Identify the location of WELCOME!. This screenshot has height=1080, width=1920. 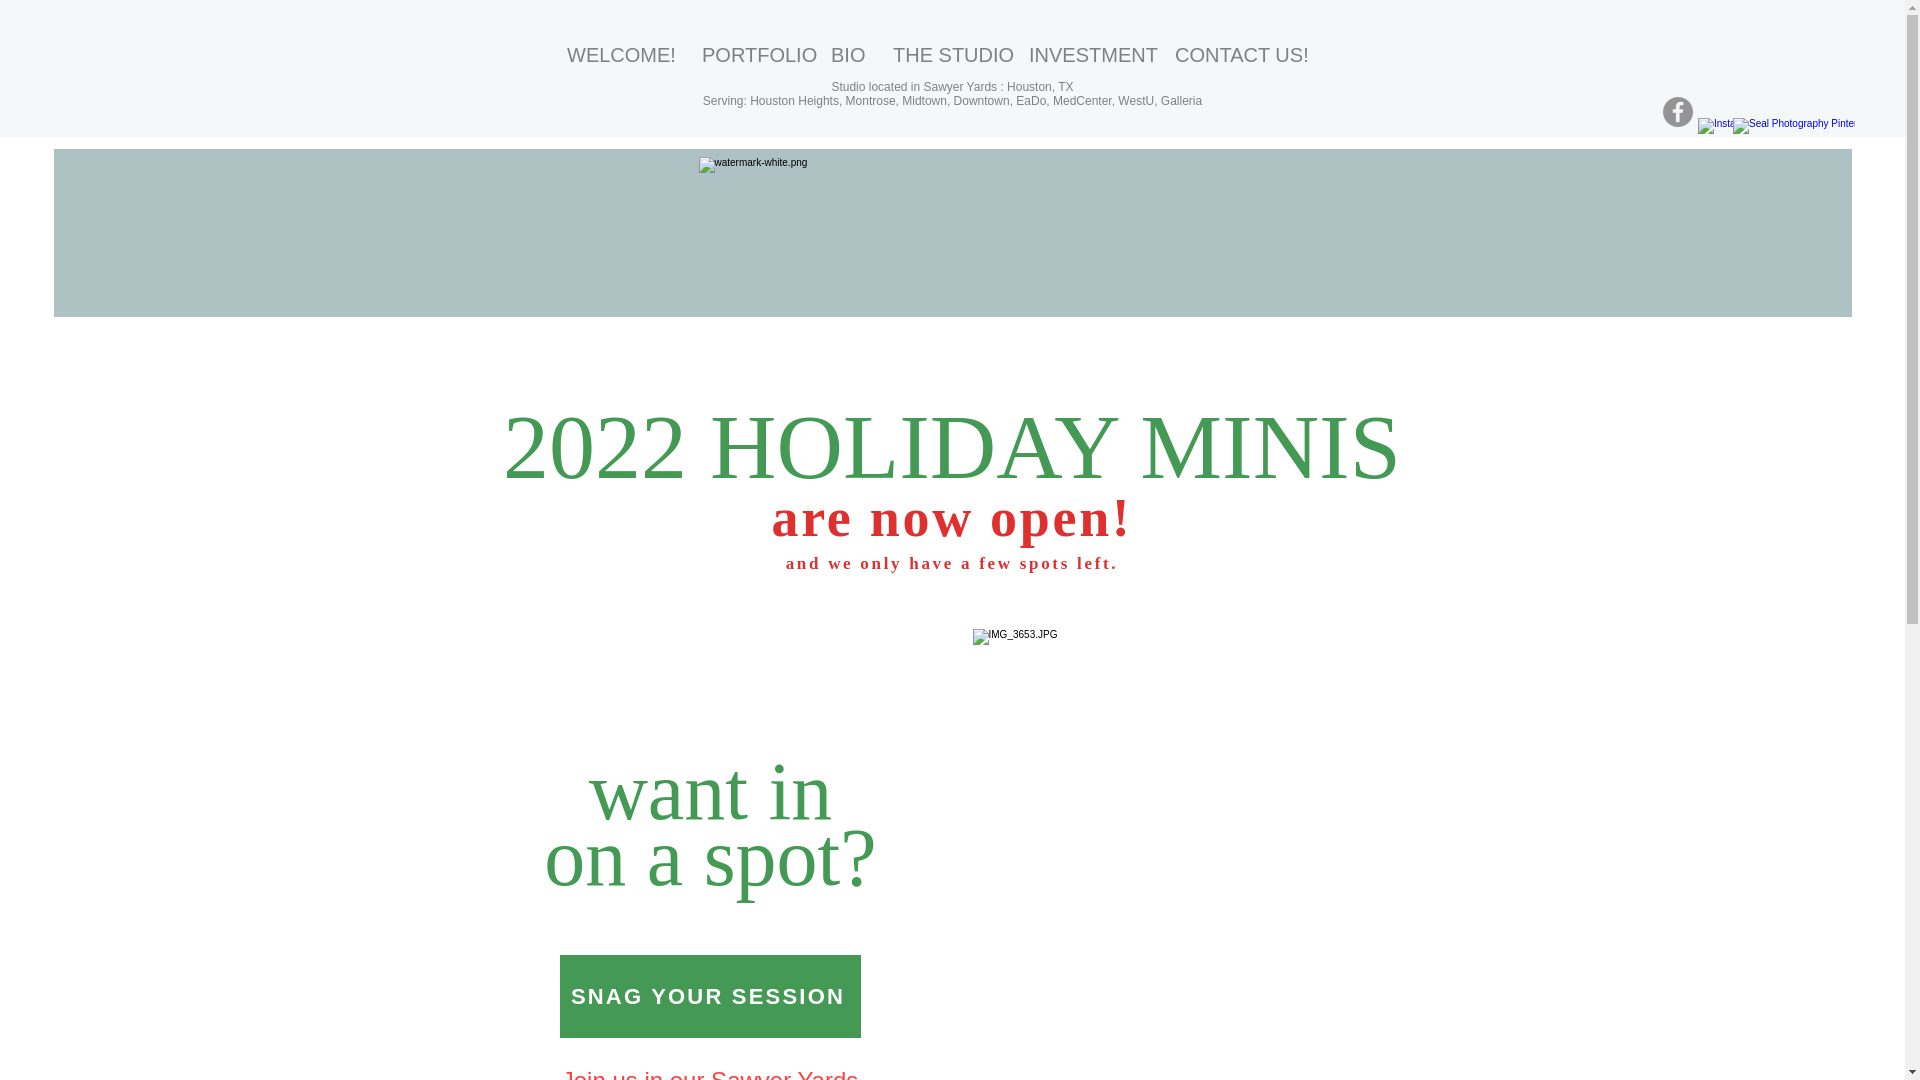
(620, 54).